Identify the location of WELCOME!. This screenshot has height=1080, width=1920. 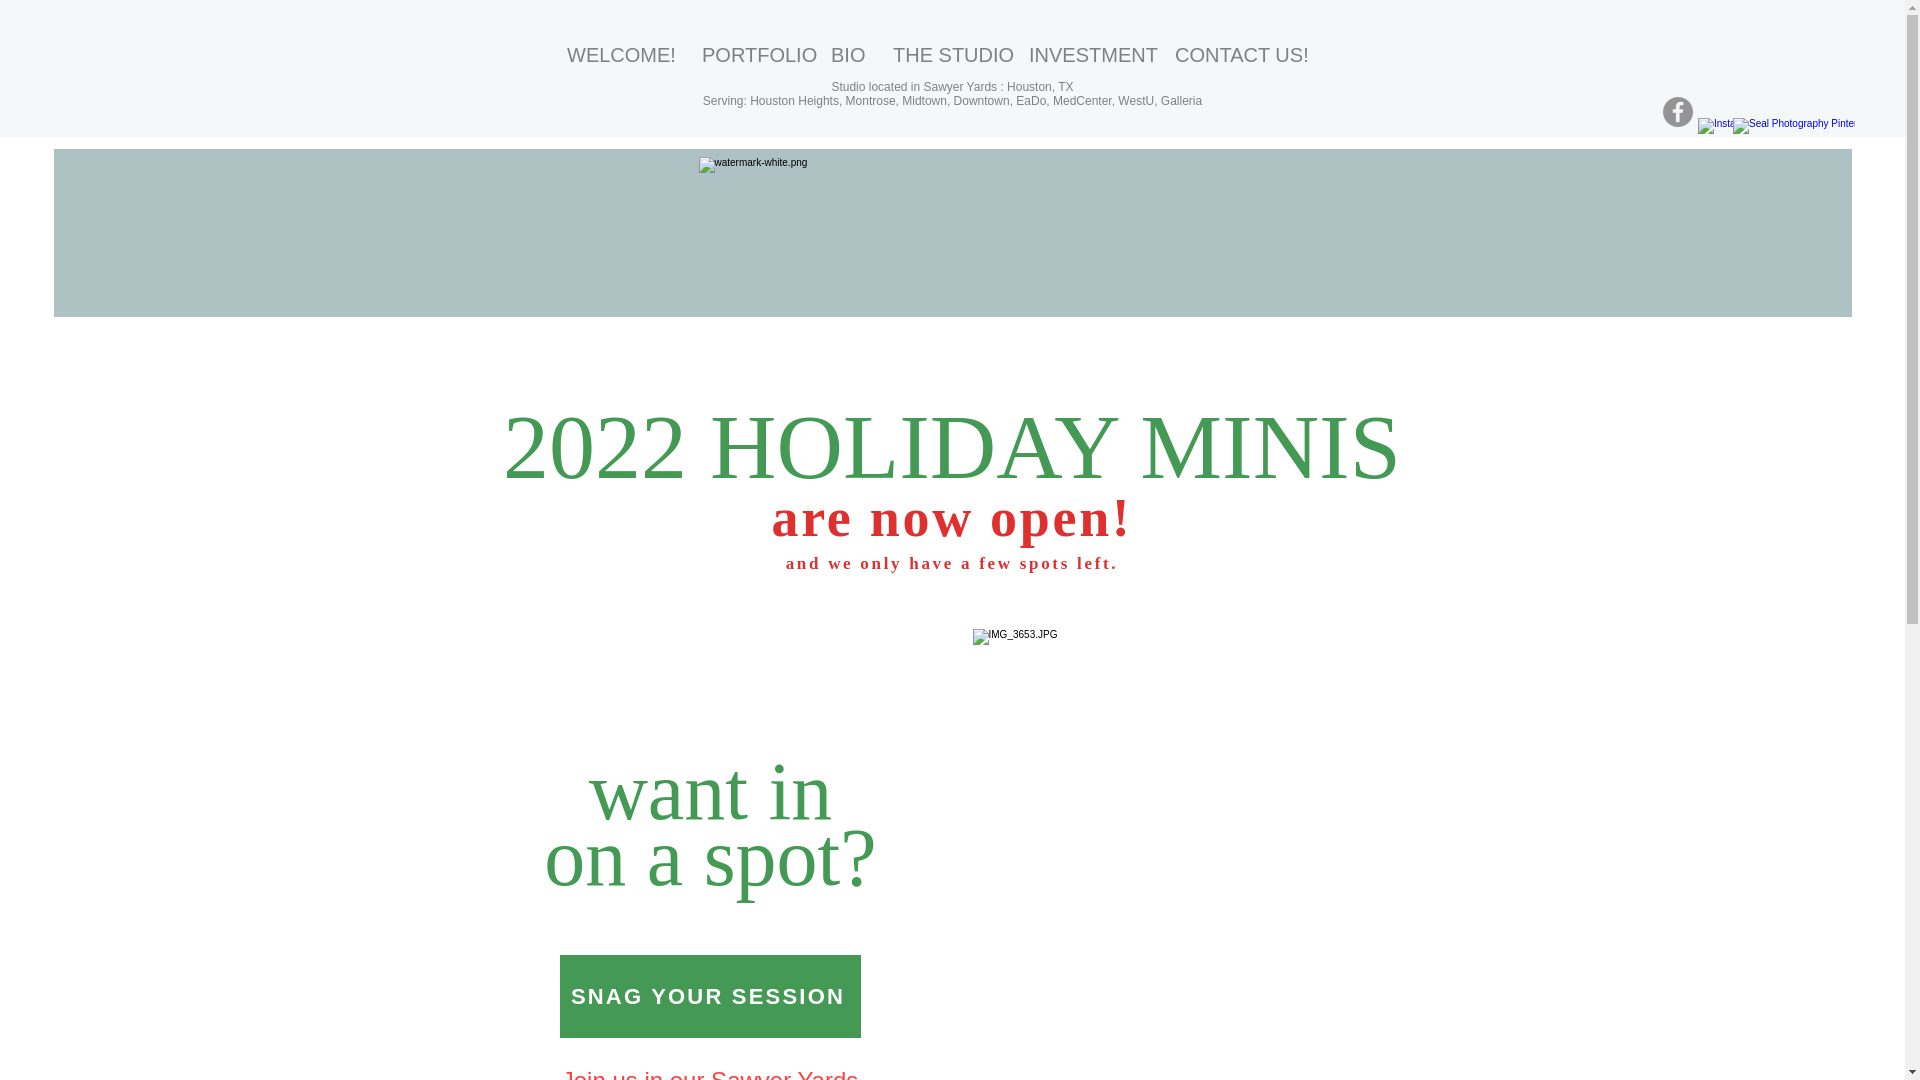
(620, 54).